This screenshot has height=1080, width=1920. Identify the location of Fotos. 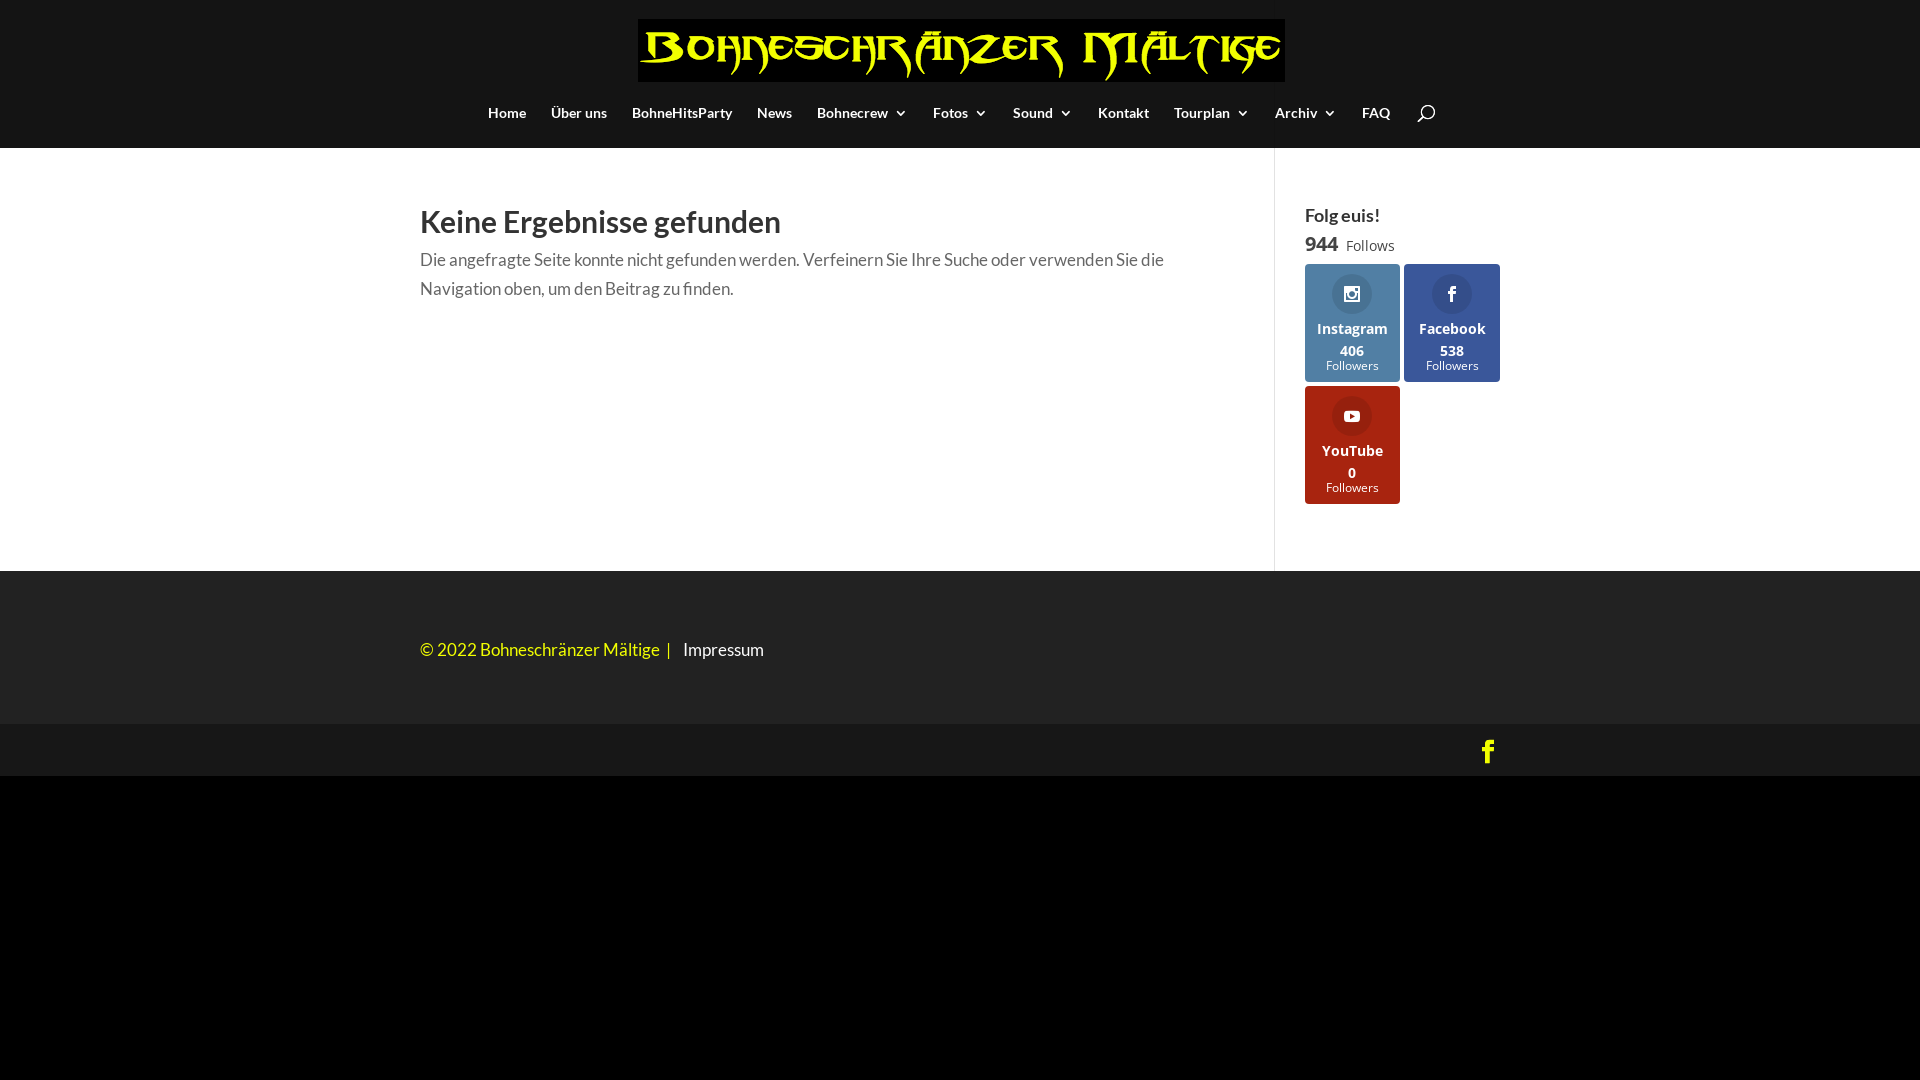
(960, 127).